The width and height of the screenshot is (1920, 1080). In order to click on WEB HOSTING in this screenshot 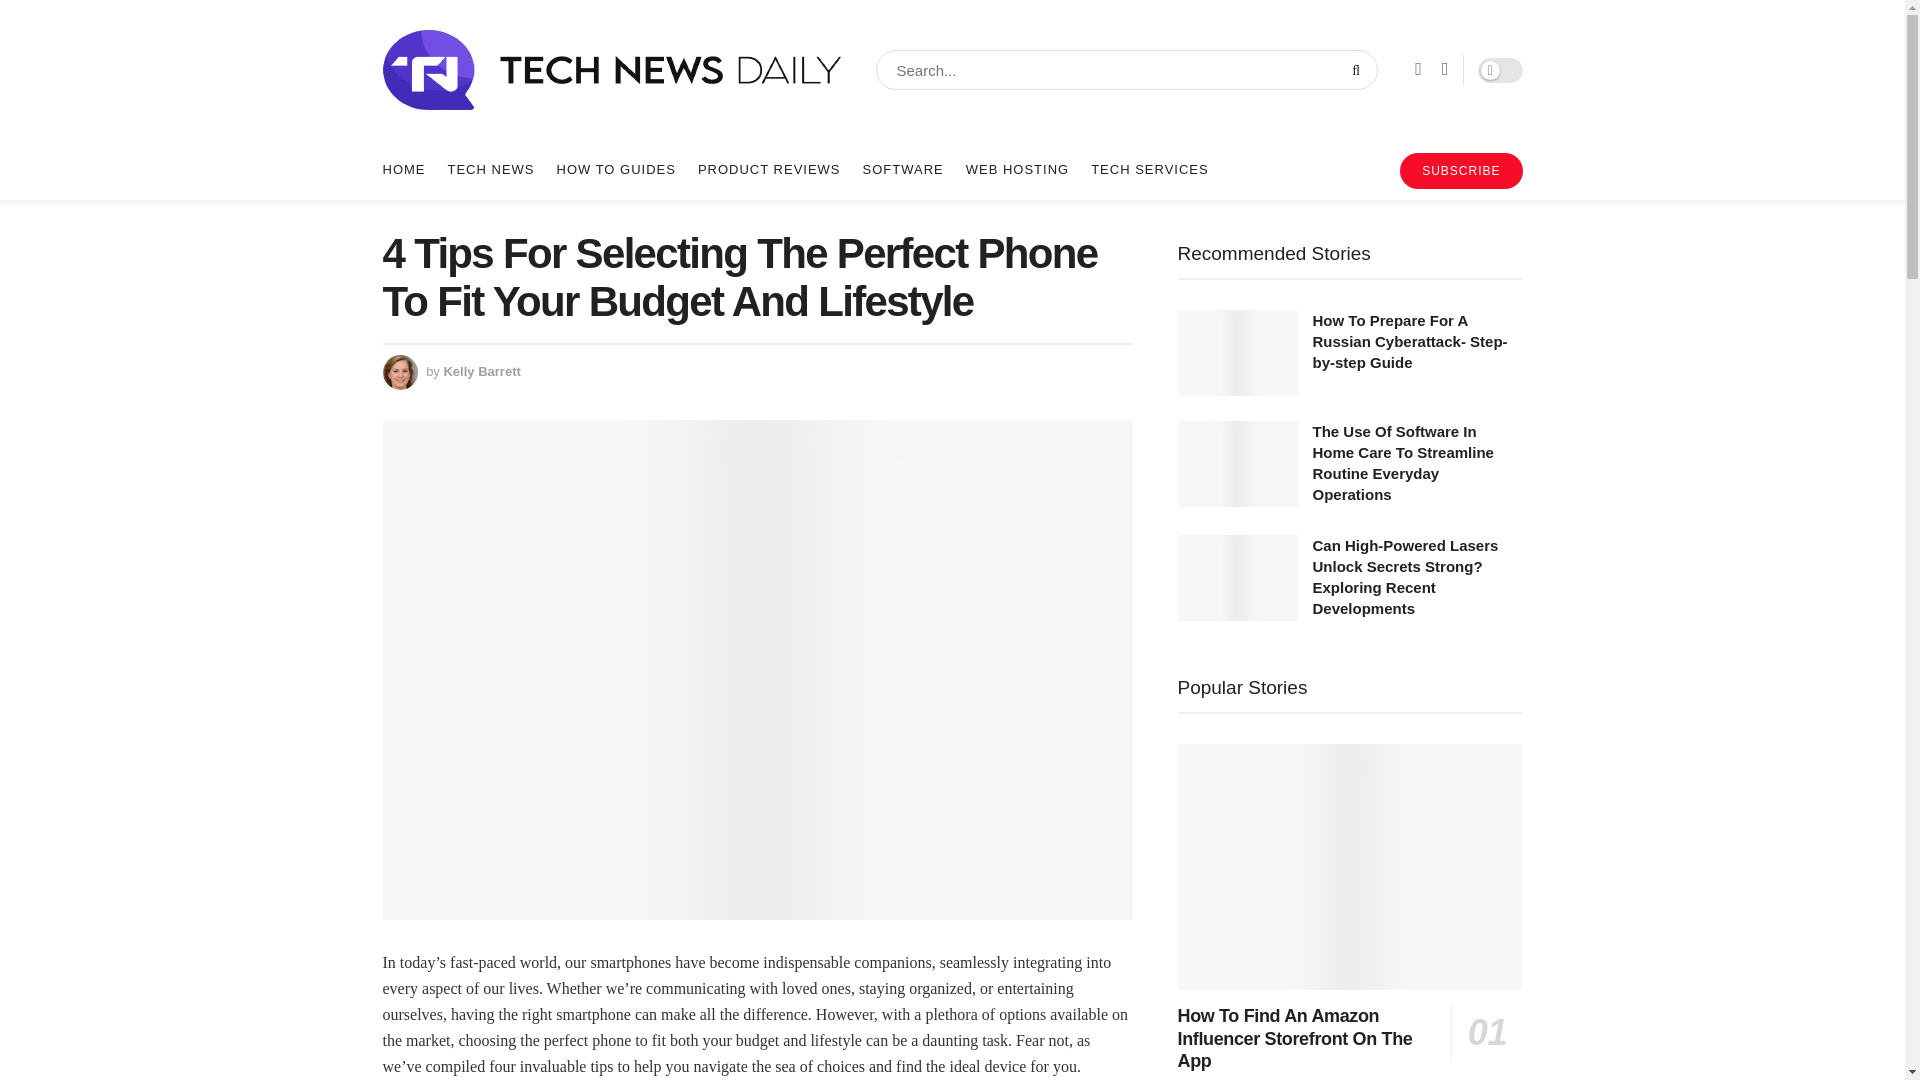, I will do `click(1017, 170)`.